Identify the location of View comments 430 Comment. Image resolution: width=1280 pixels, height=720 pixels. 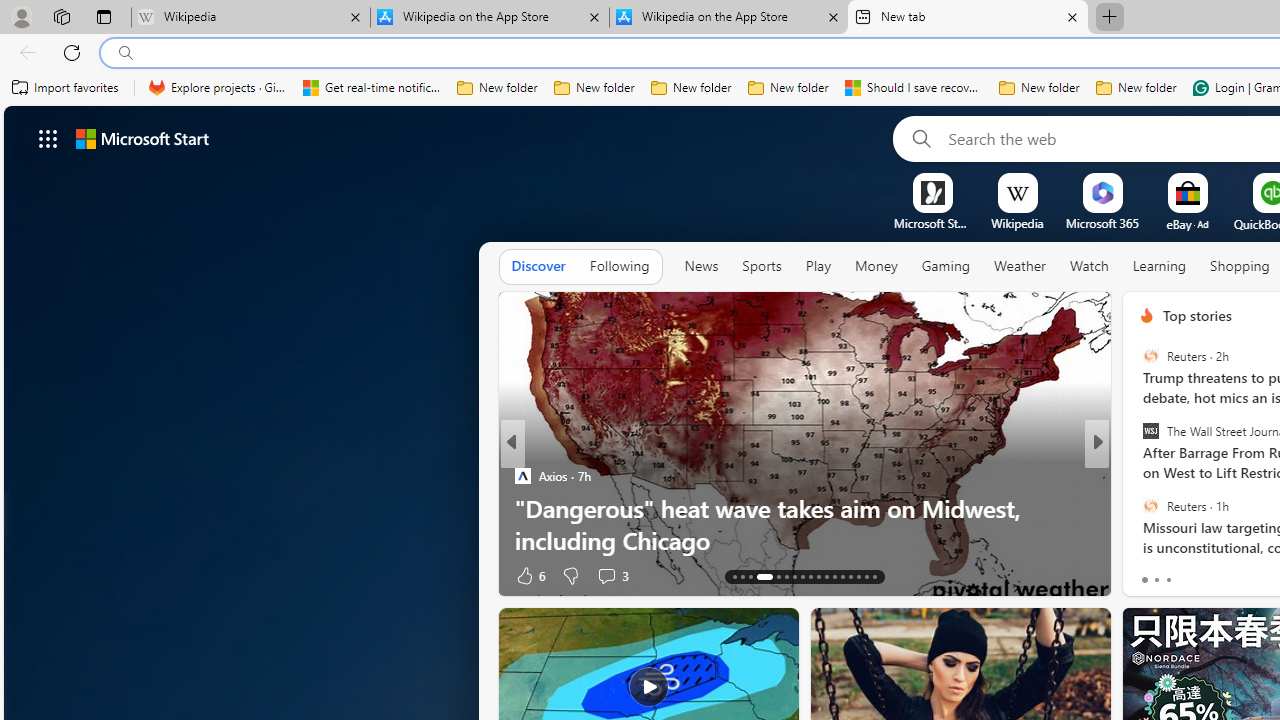
(11, 576).